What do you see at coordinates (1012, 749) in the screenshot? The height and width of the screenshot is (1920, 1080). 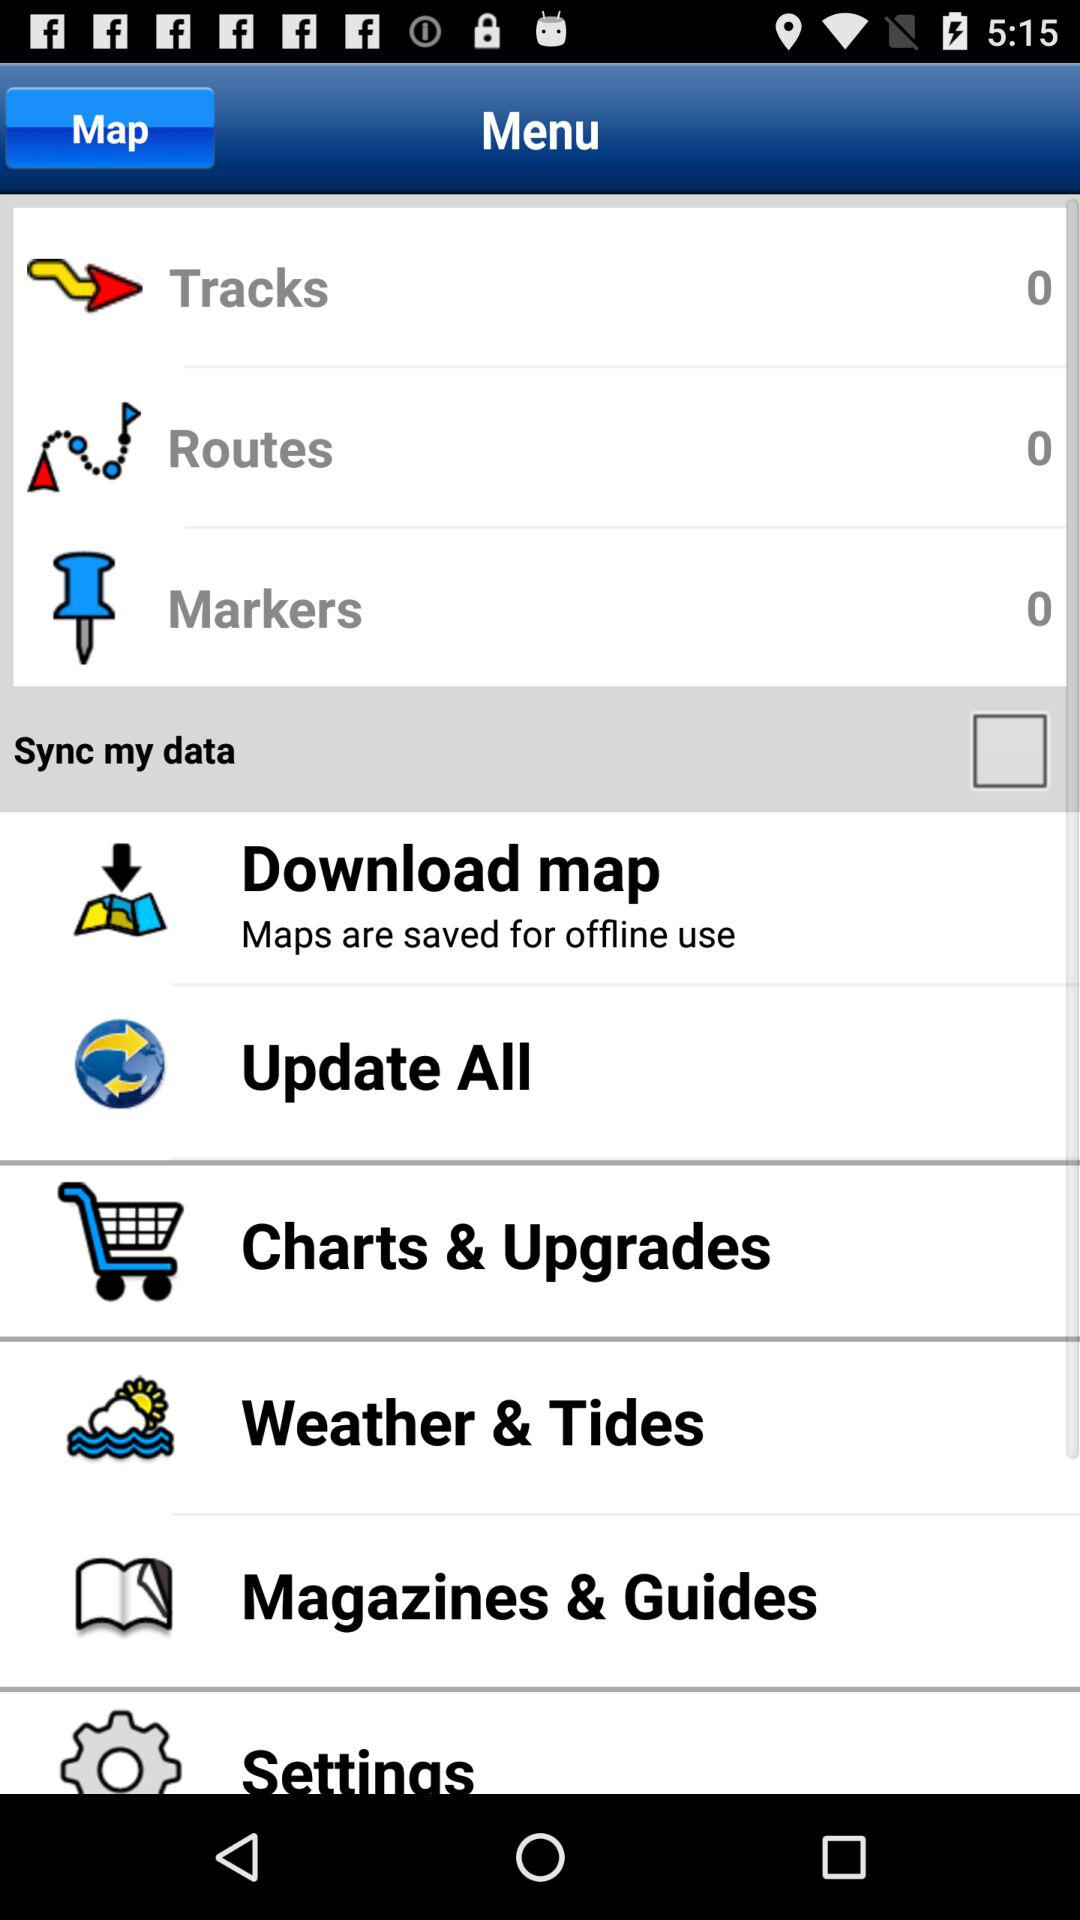 I see `tap item below markers app` at bounding box center [1012, 749].